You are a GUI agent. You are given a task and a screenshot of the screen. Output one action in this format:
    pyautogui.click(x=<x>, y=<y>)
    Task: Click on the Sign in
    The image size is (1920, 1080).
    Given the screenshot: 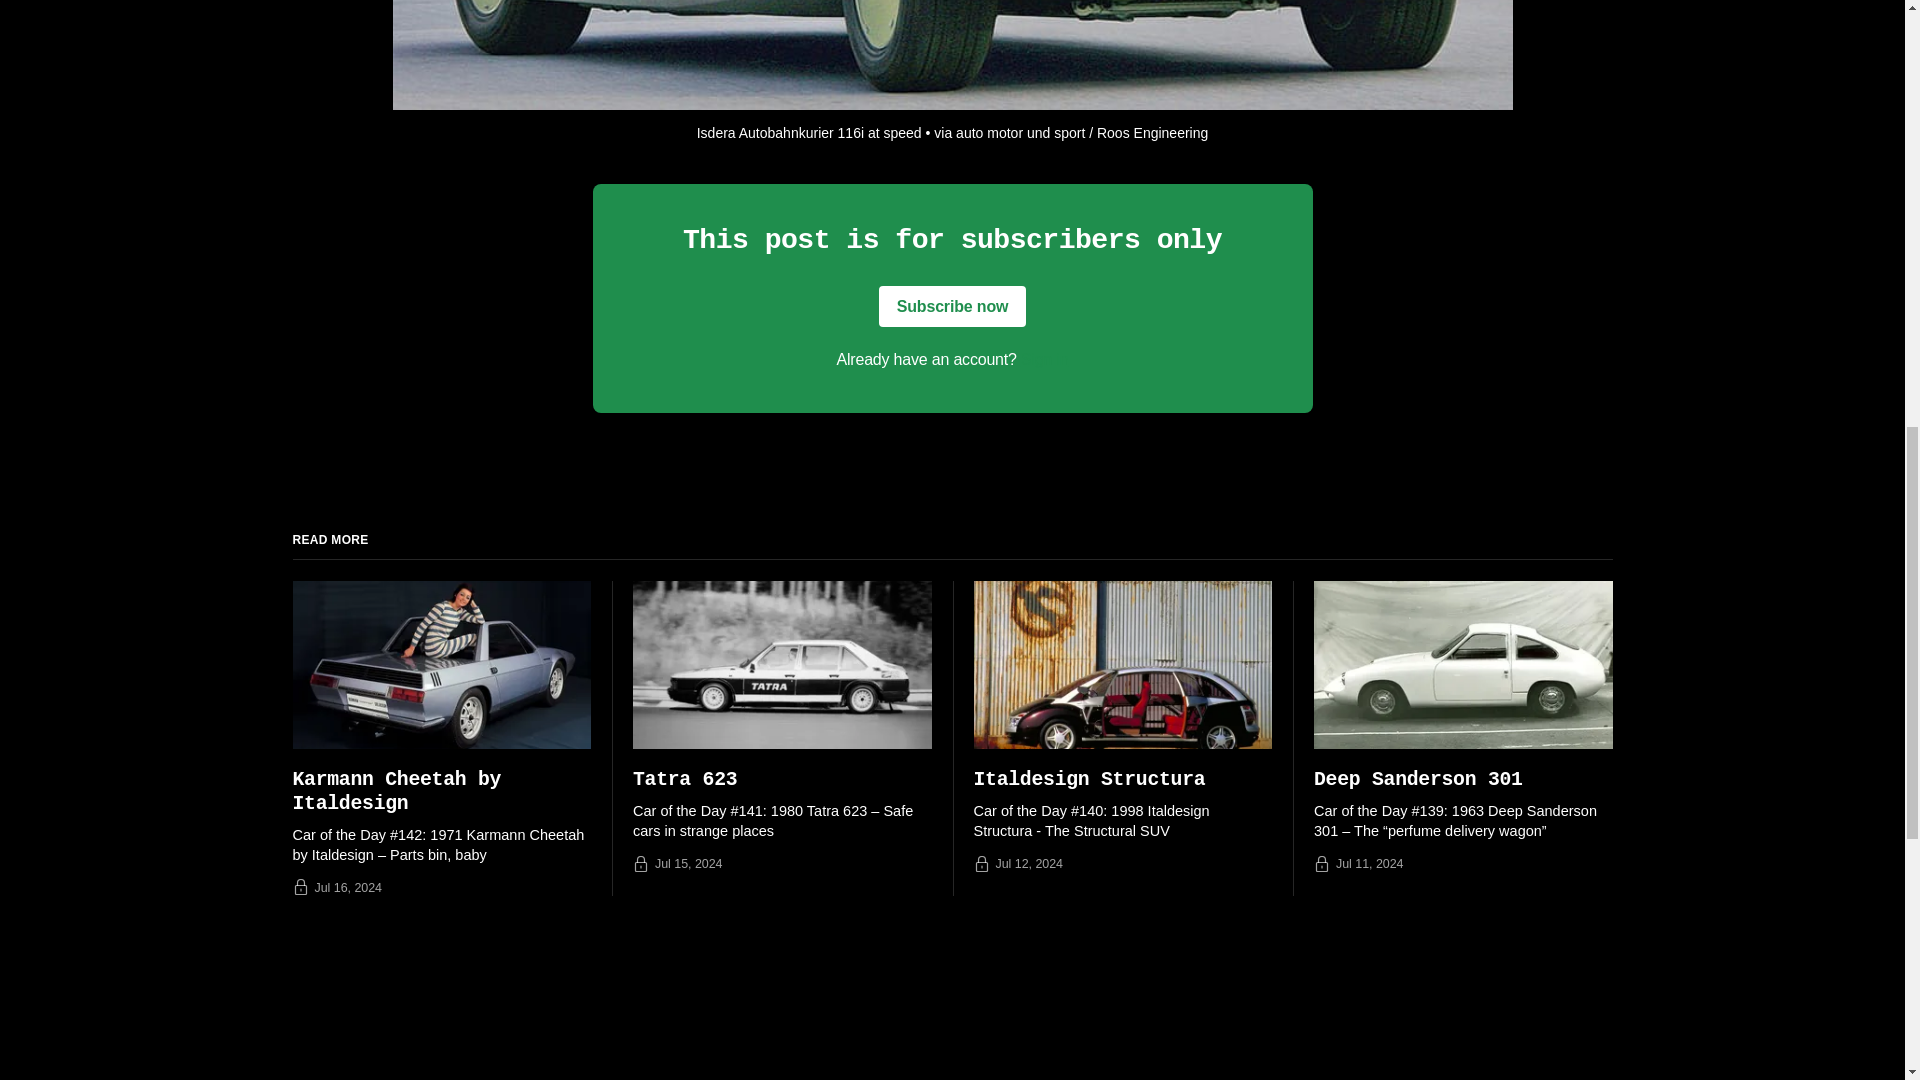 What is the action you would take?
    pyautogui.click(x=1045, y=360)
    